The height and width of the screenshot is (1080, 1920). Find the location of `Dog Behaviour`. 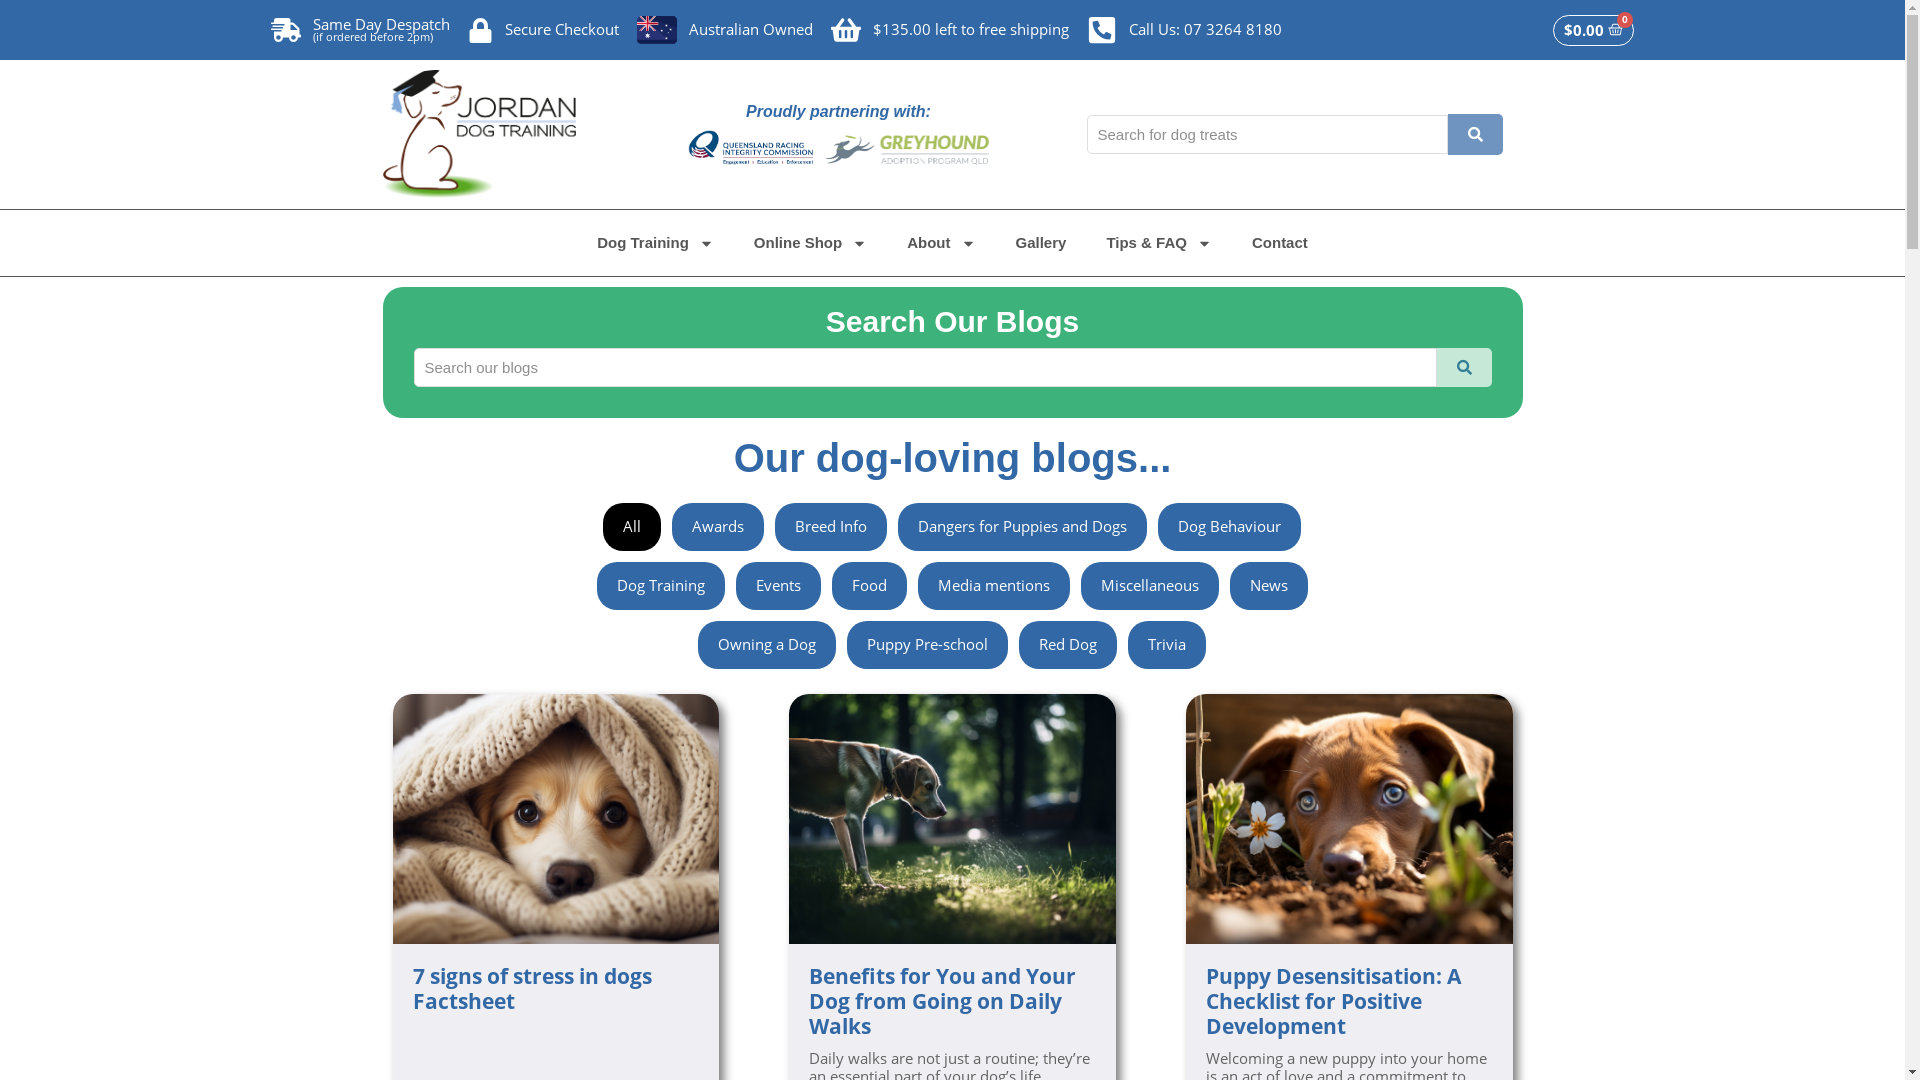

Dog Behaviour is located at coordinates (1230, 527).